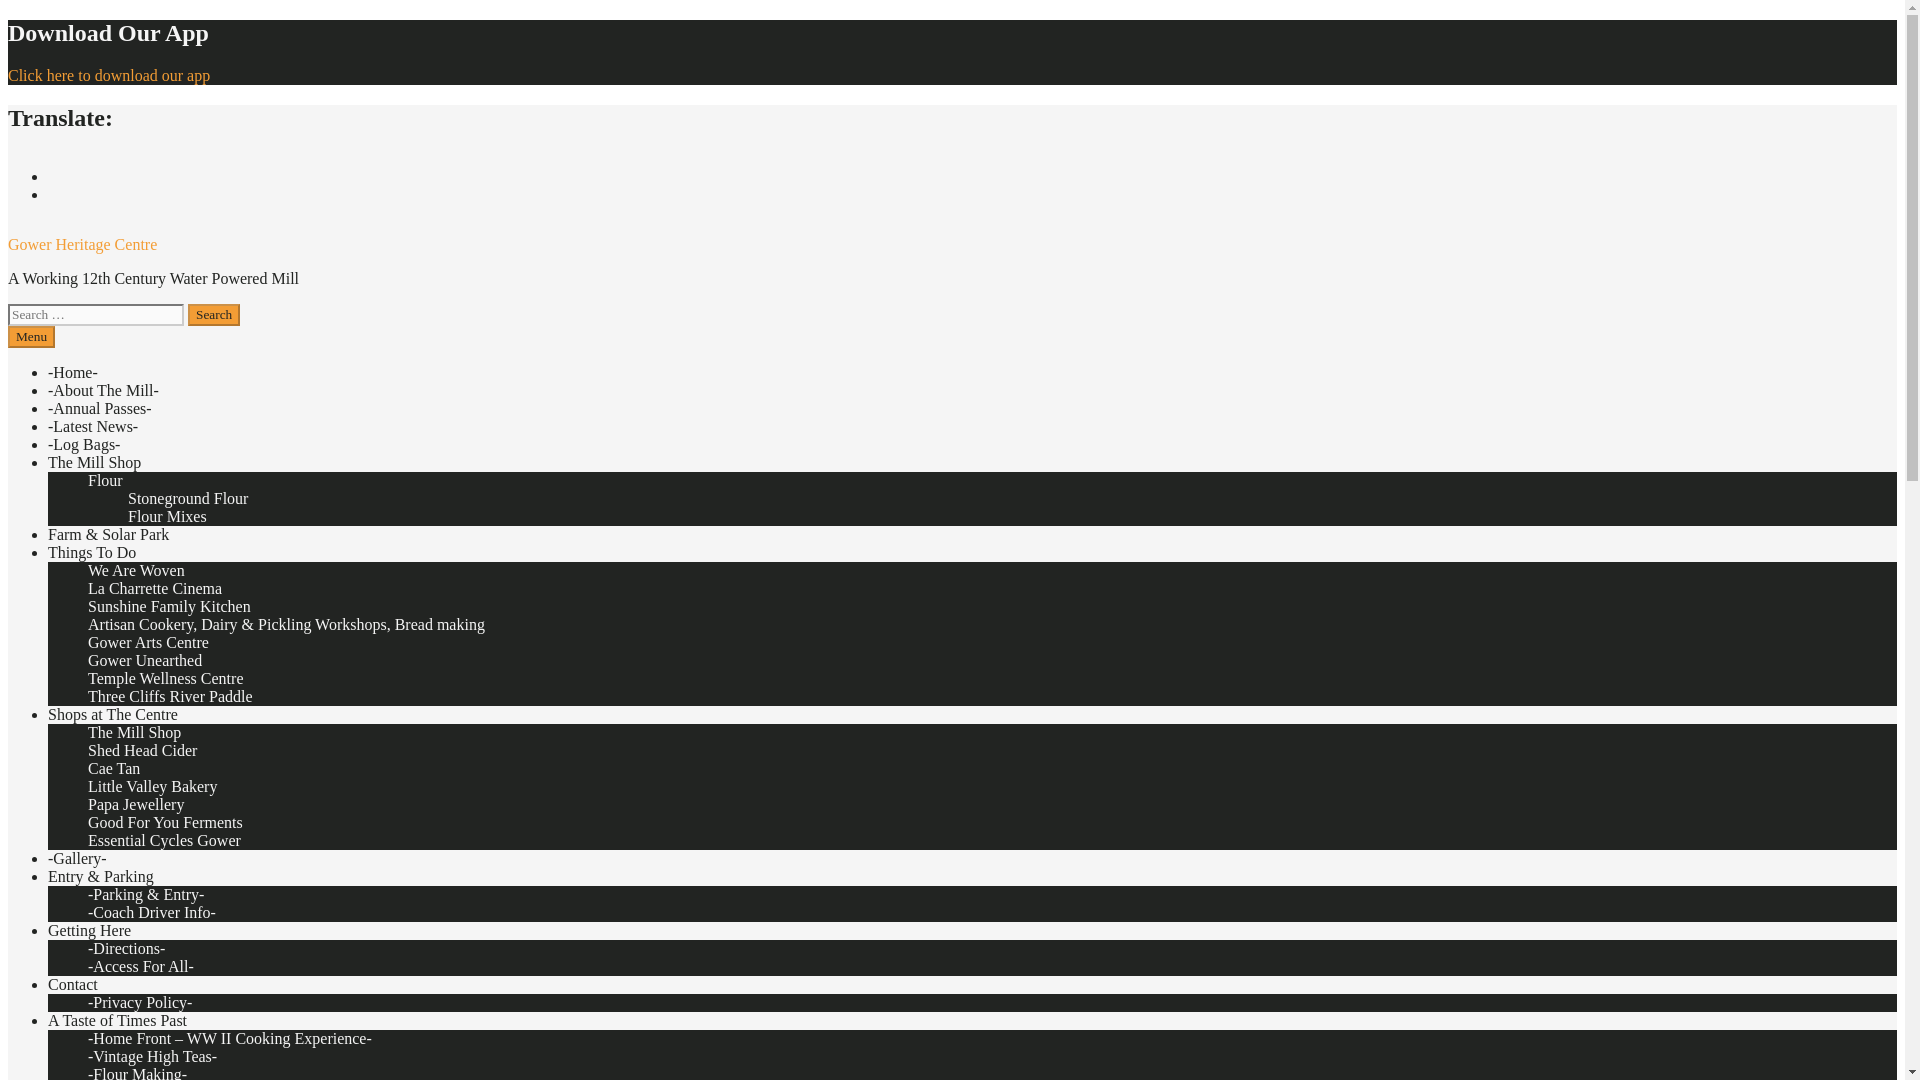  Describe the element at coordinates (152, 912) in the screenshot. I see `-Coach Driver Info-` at that location.